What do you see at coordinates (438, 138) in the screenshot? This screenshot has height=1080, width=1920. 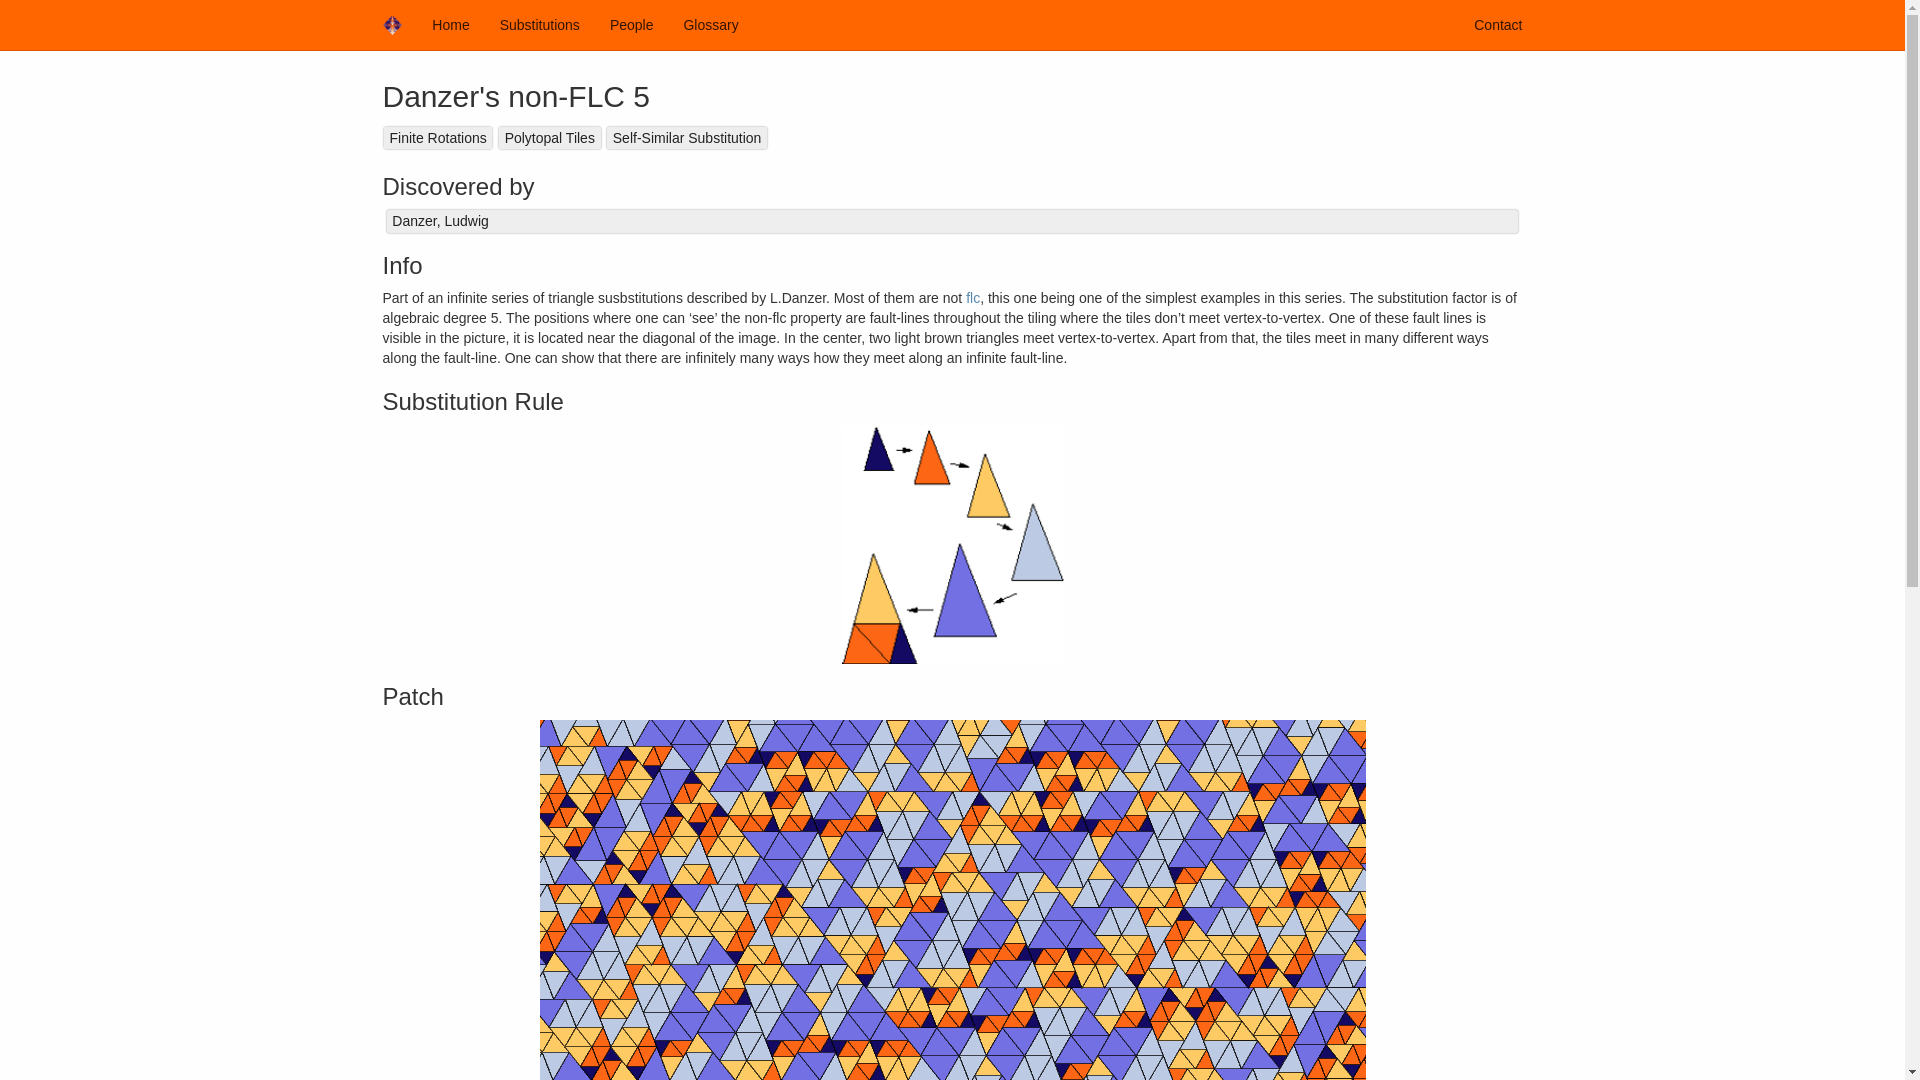 I see `Finite Rotations` at bounding box center [438, 138].